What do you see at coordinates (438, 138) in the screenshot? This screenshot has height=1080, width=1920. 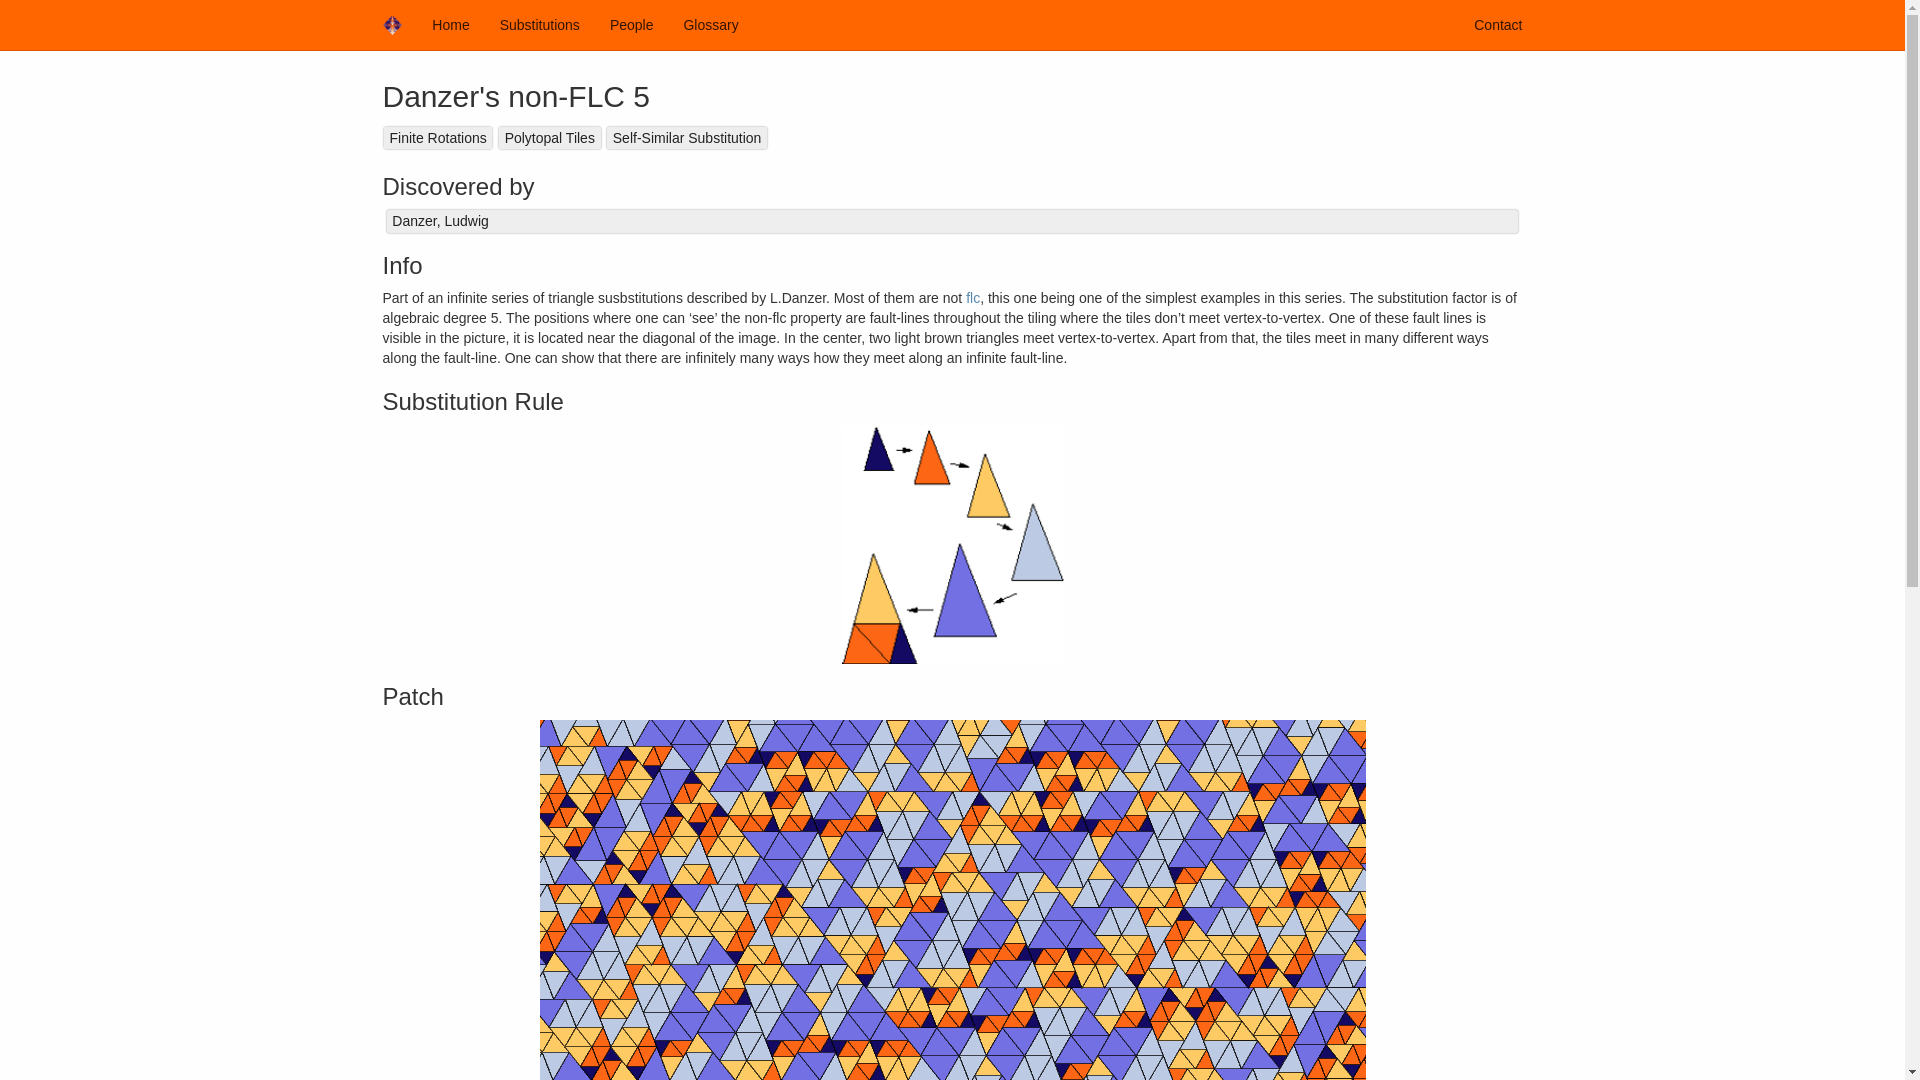 I see `Finite Rotations` at bounding box center [438, 138].